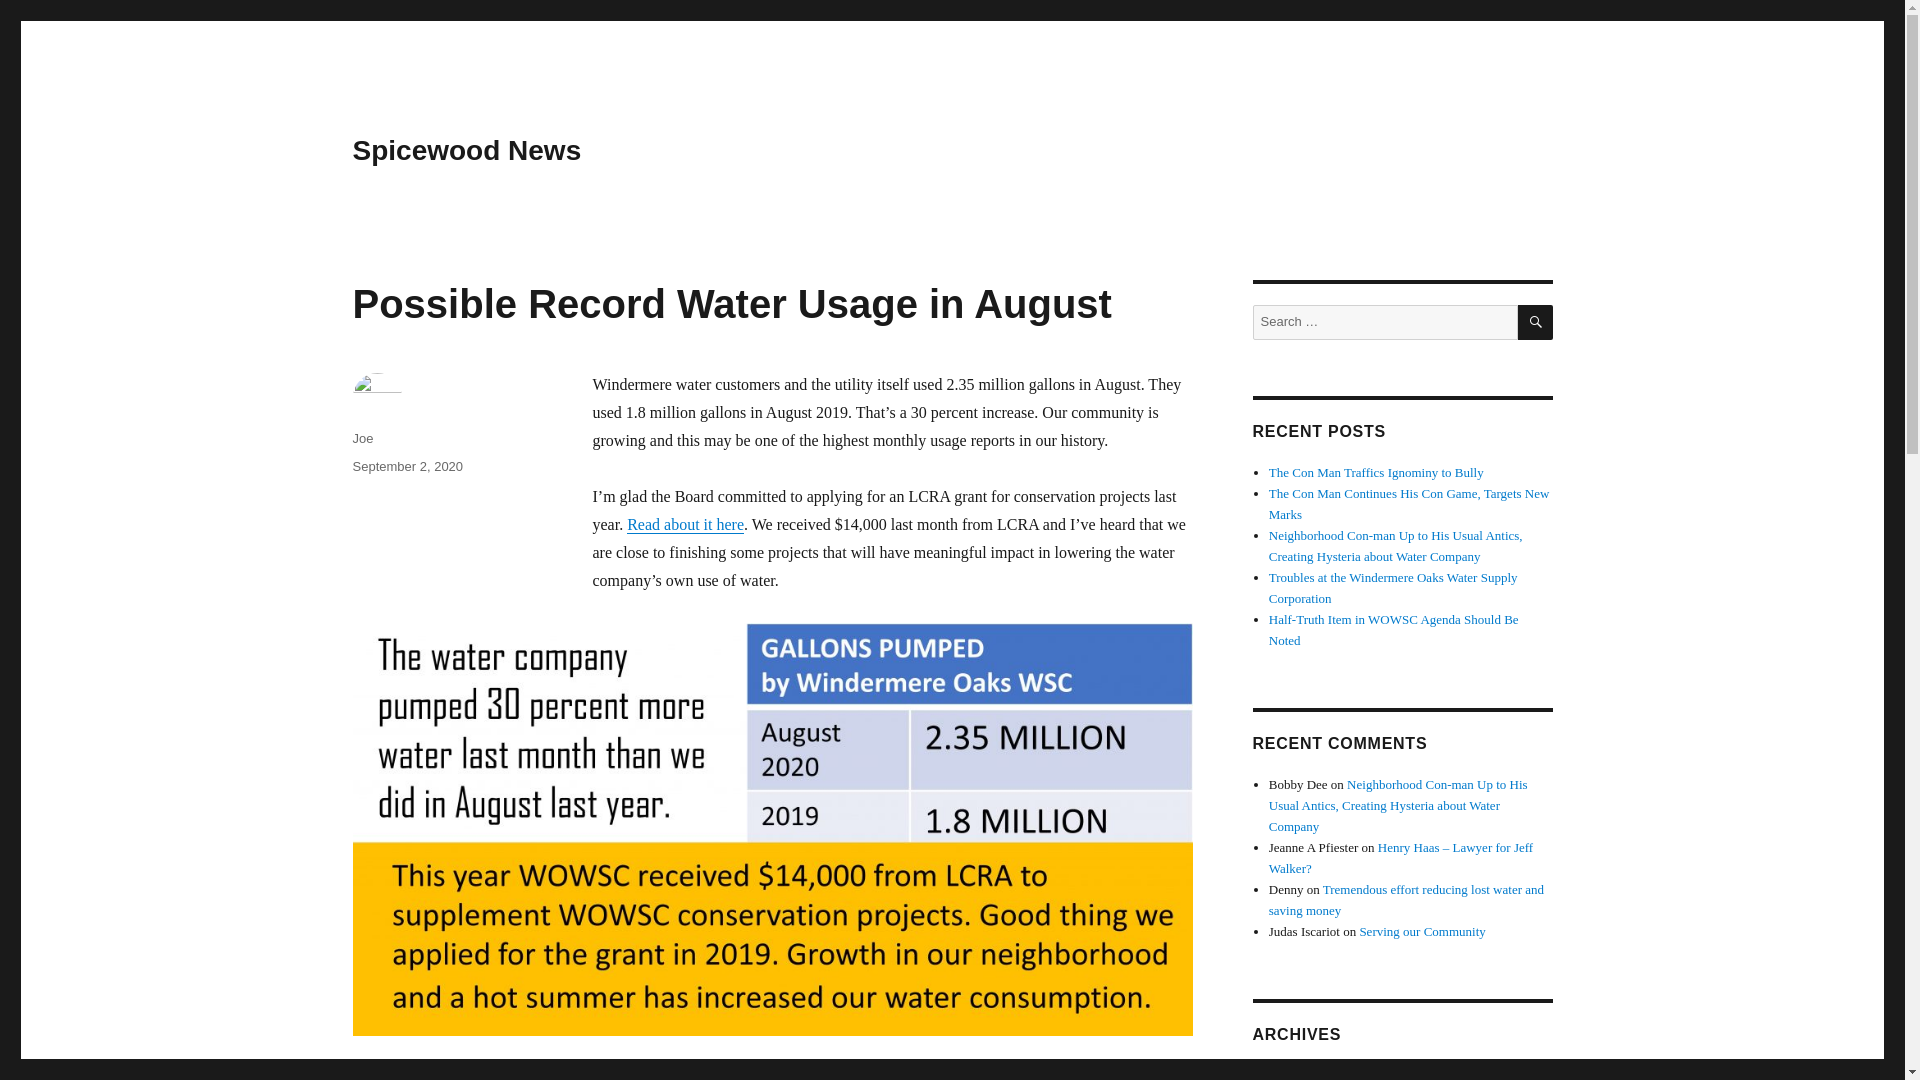 The height and width of the screenshot is (1080, 1920). I want to click on Joe, so click(362, 438).